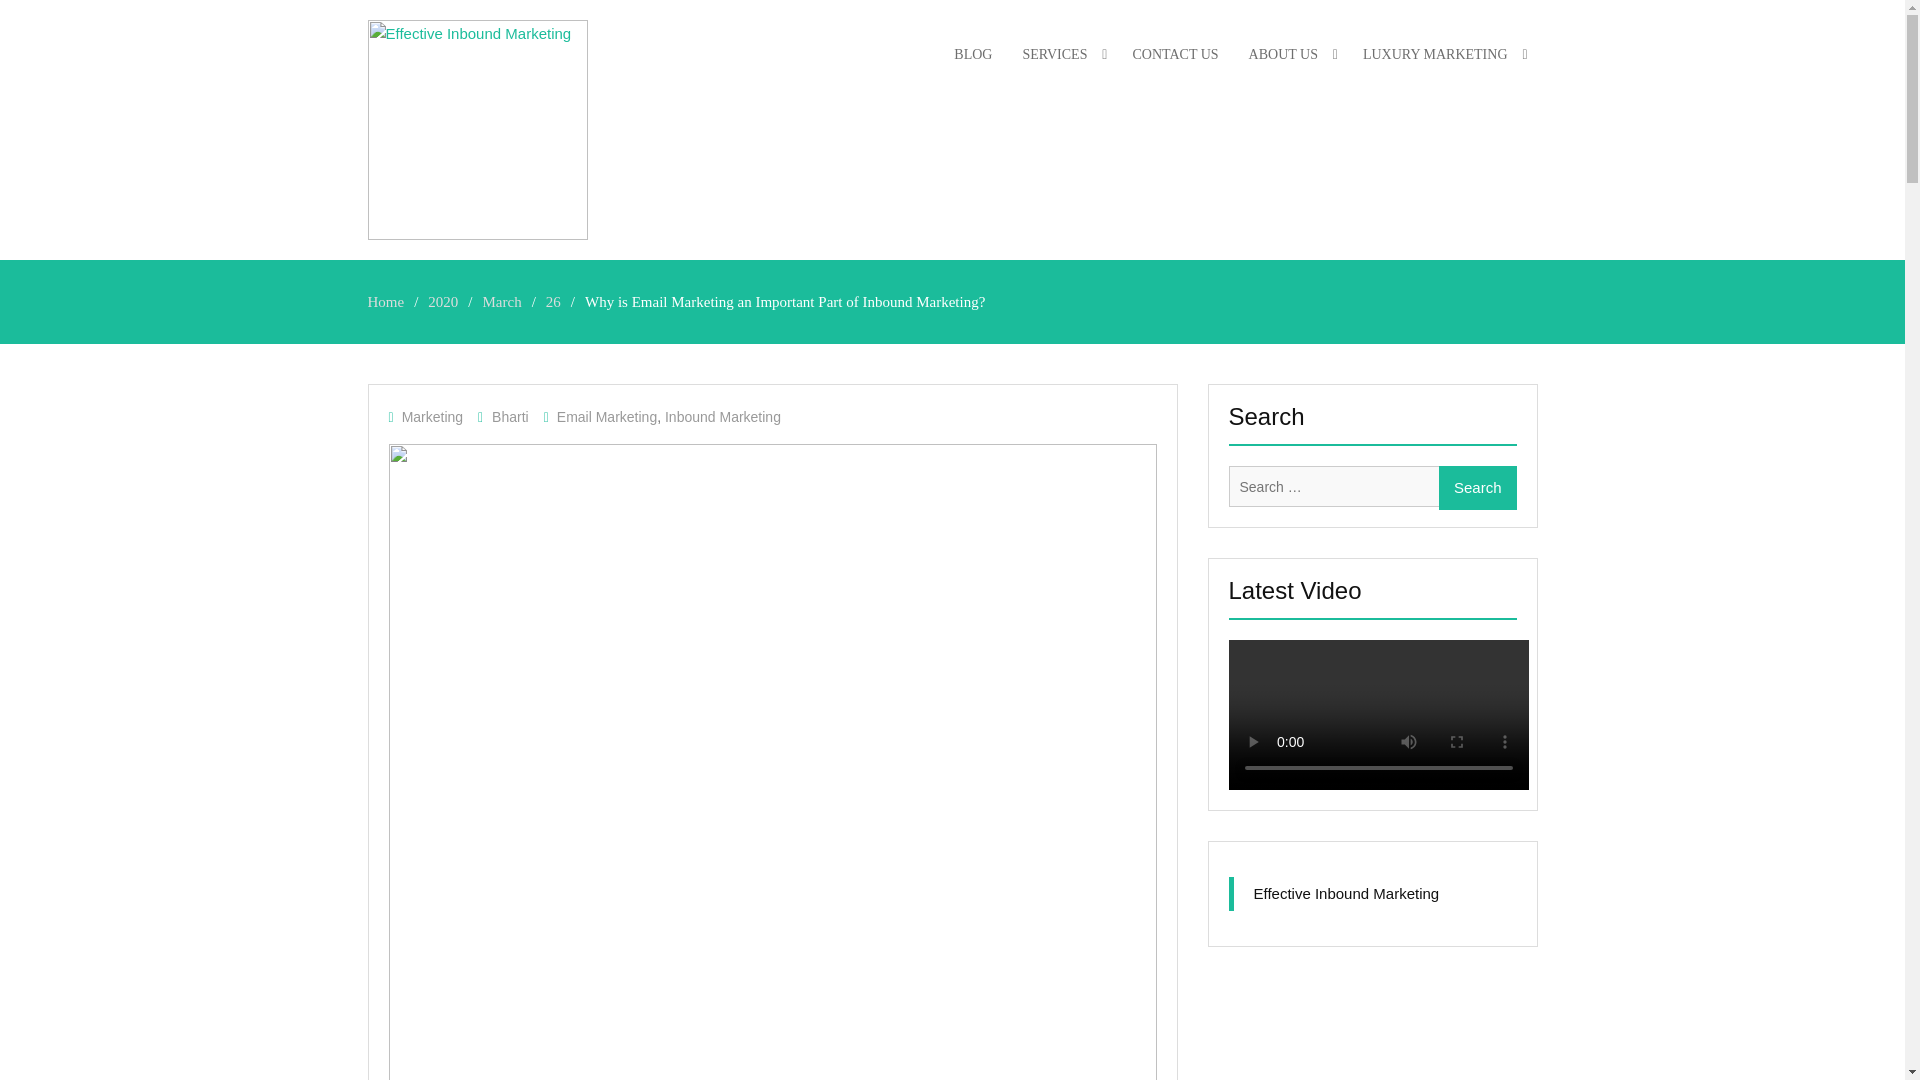 This screenshot has height=1080, width=1920. I want to click on Read our latest blog posts, so click(972, 54).